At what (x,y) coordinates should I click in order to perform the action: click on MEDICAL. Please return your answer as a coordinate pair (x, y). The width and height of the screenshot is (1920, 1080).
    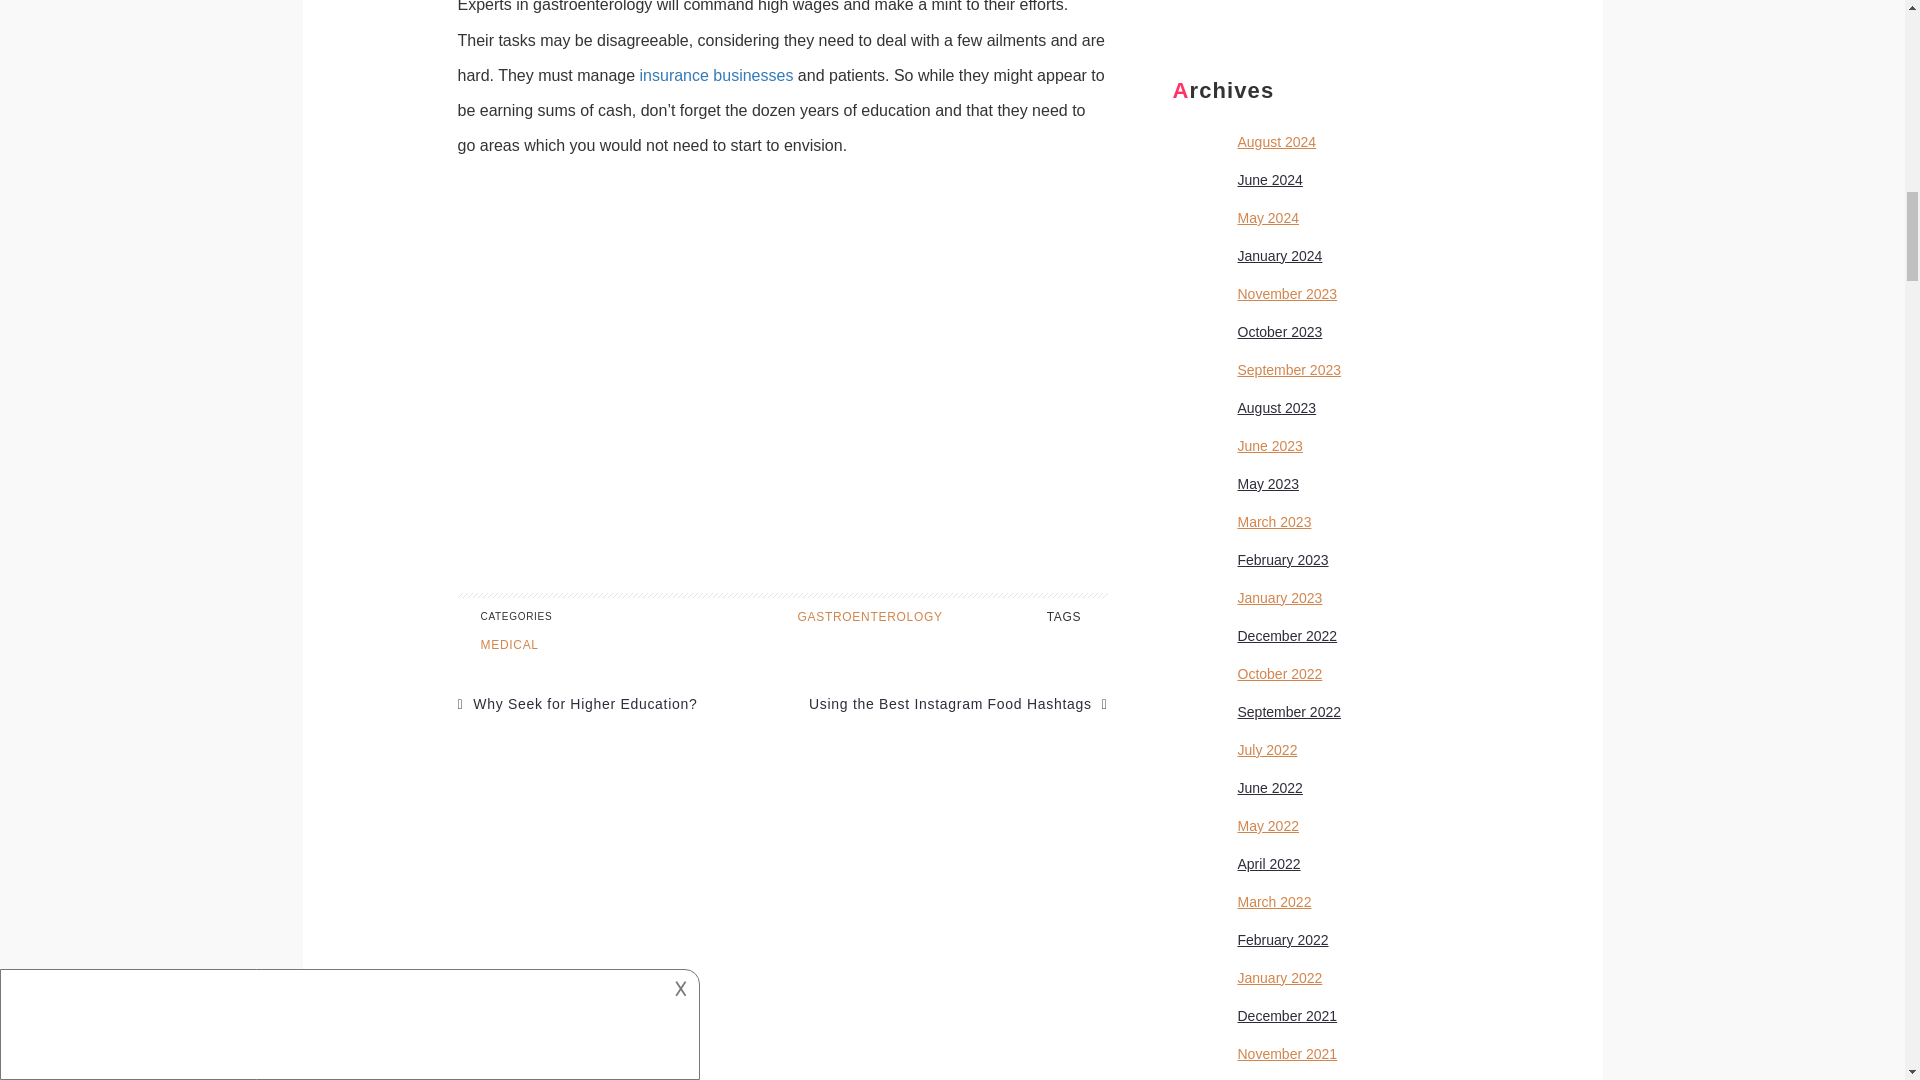
    Looking at the image, I should click on (508, 645).